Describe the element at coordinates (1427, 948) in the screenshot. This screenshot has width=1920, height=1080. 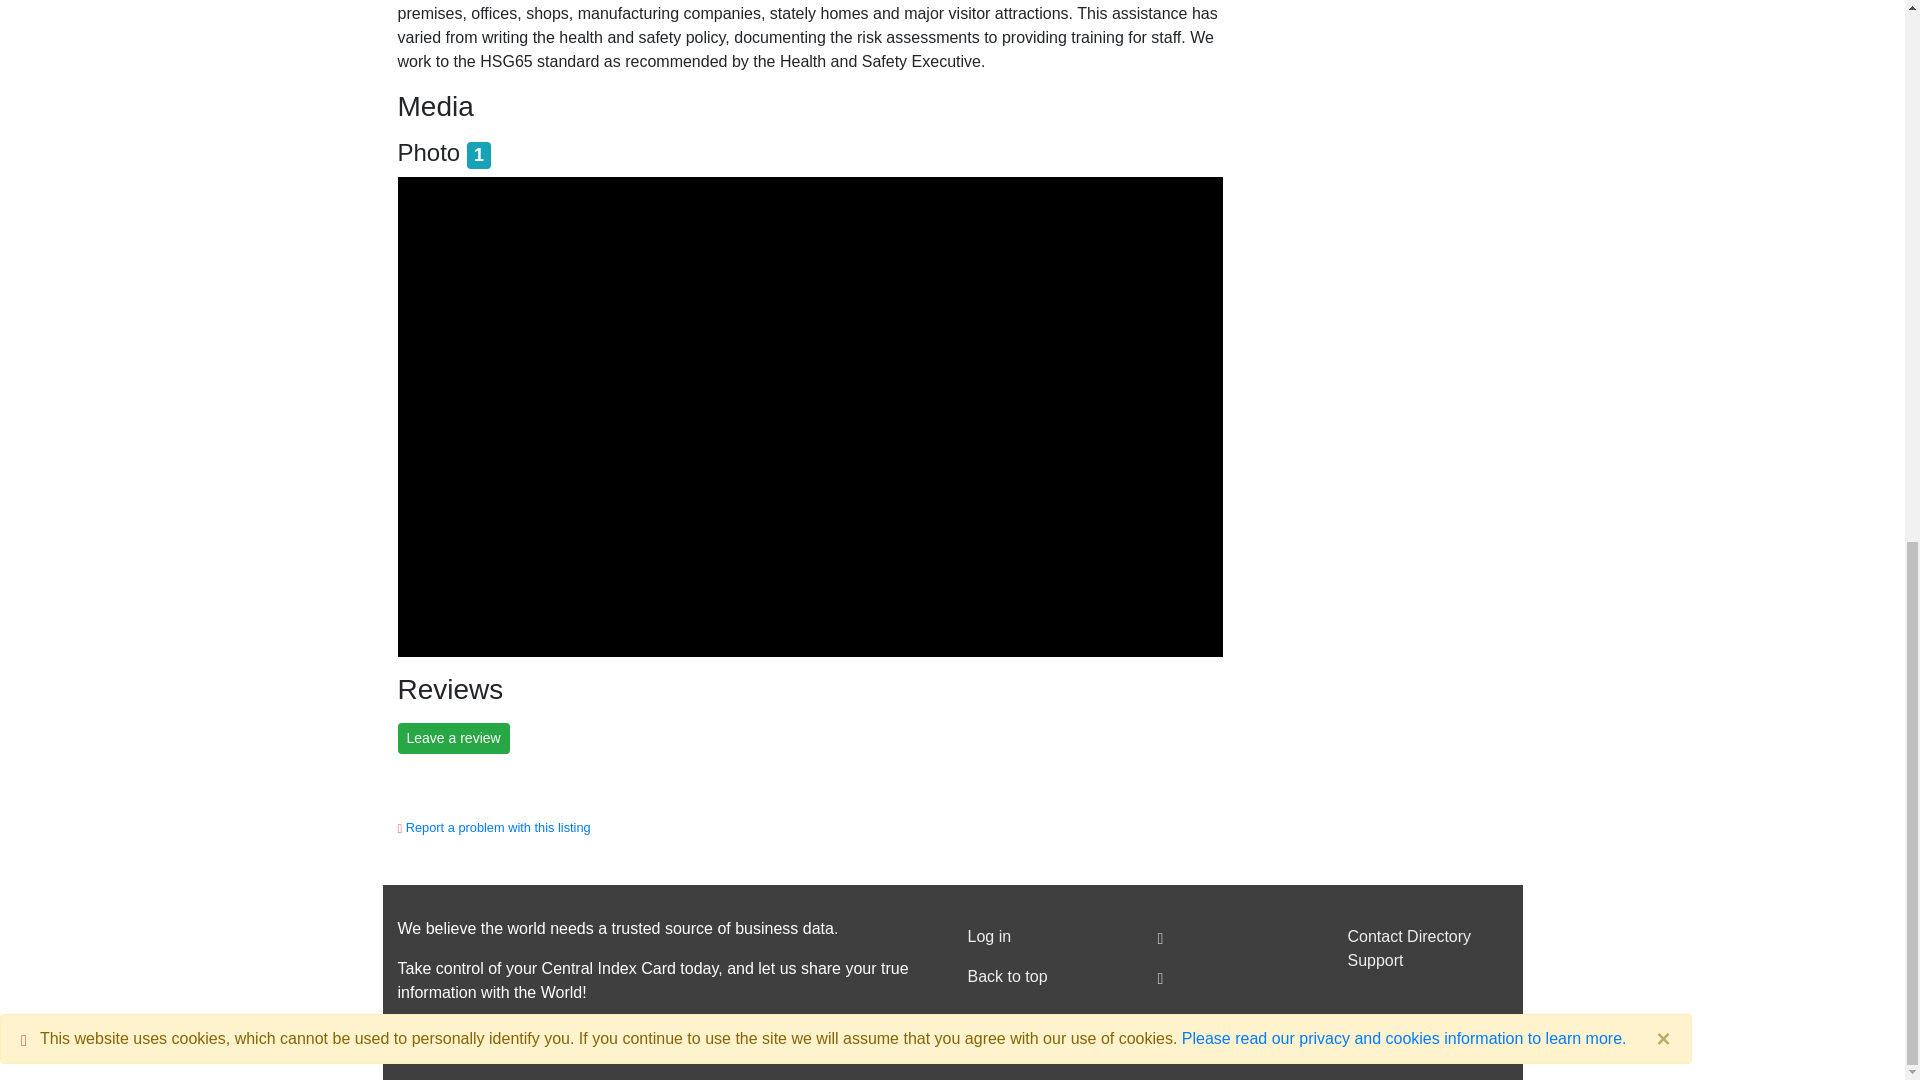
I see `Contact Directory Support` at that location.